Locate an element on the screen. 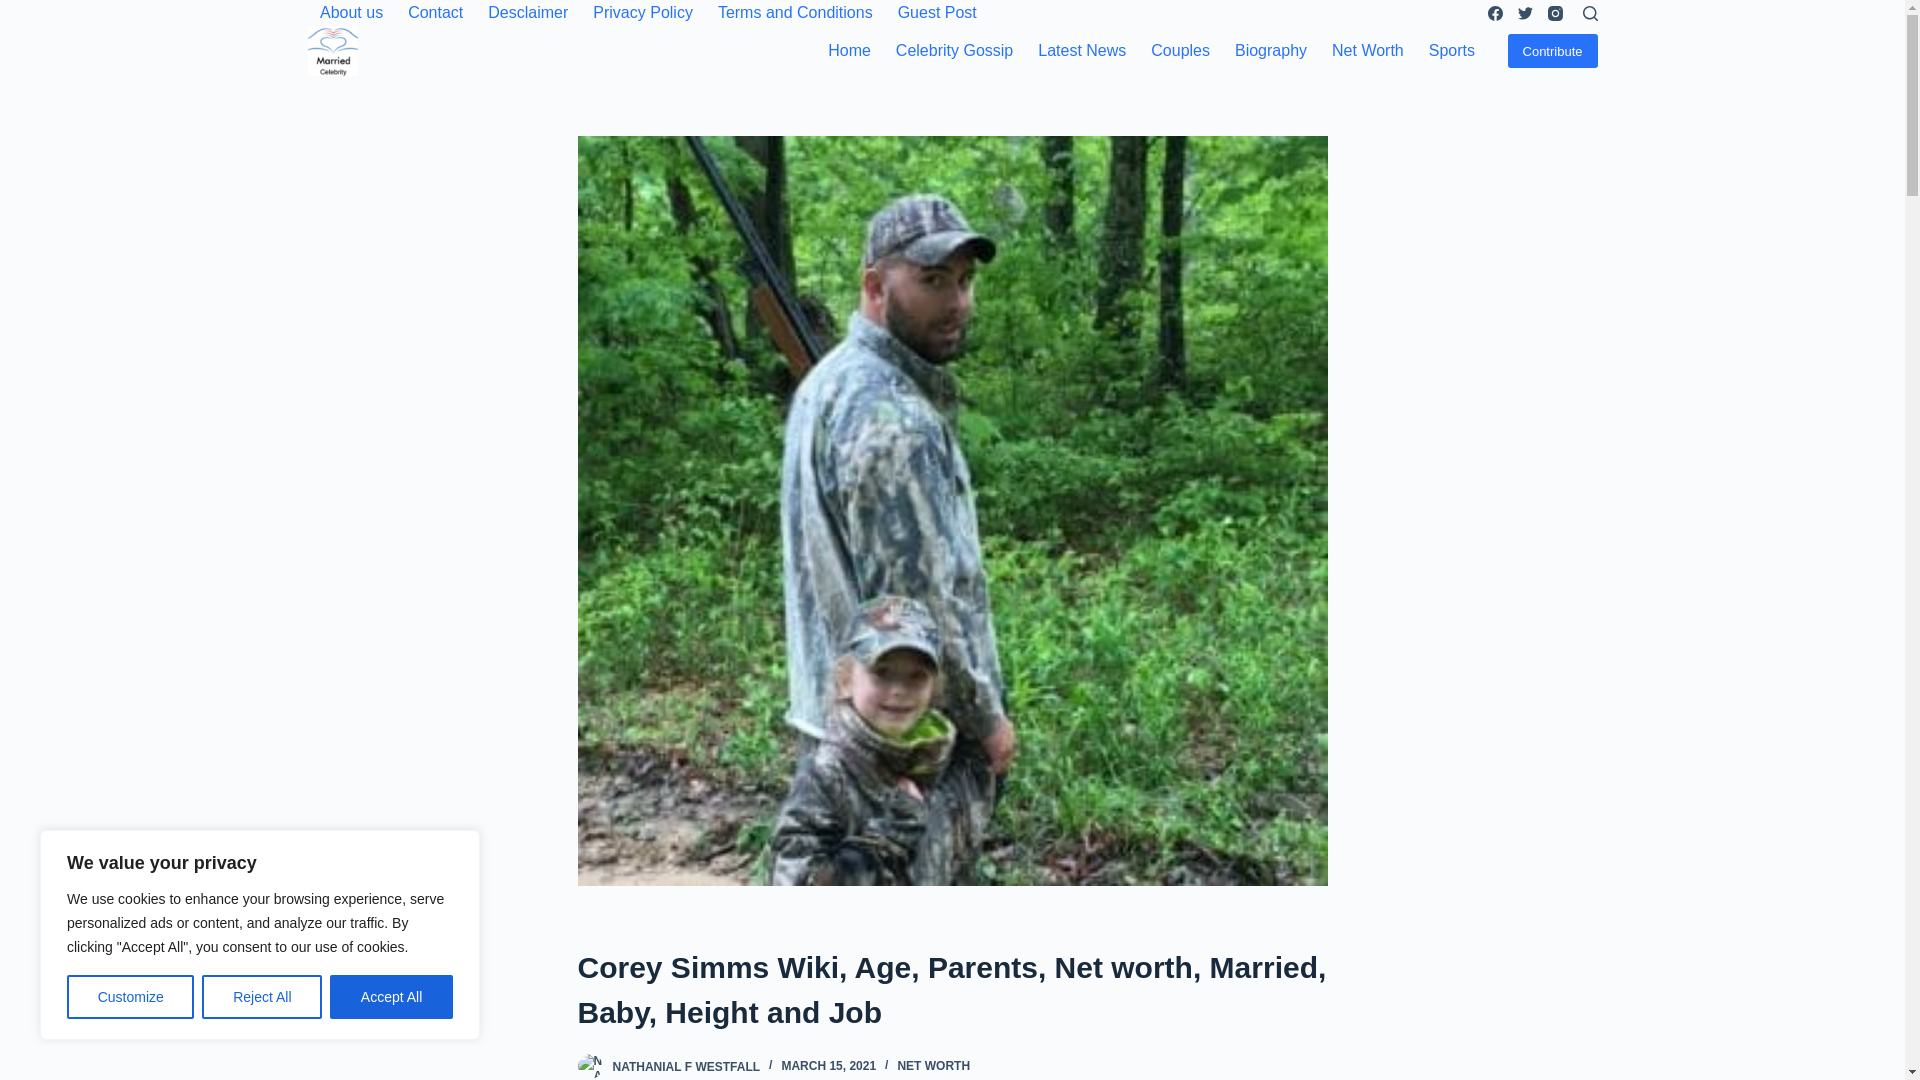 This screenshot has height=1080, width=1920. Contact is located at coordinates (436, 12).